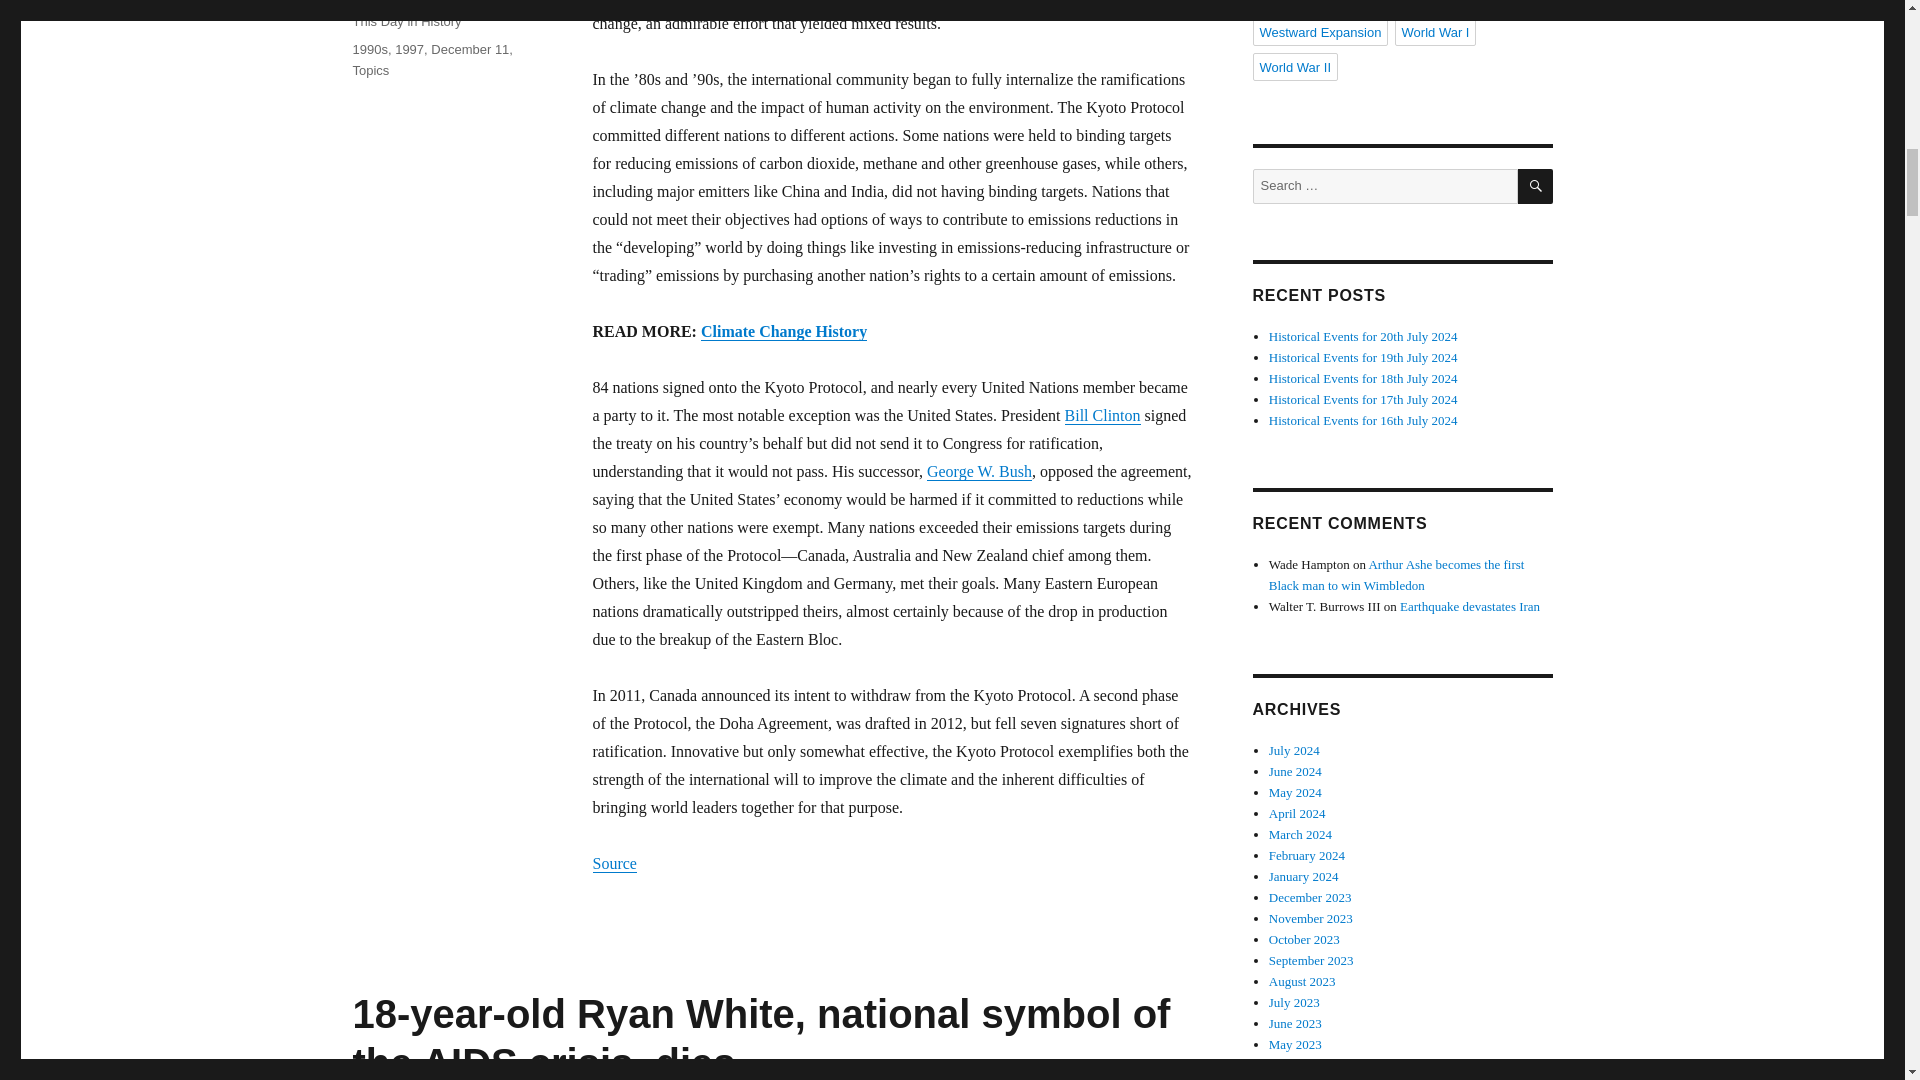 The width and height of the screenshot is (1920, 1080). I want to click on 1997, so click(410, 50).